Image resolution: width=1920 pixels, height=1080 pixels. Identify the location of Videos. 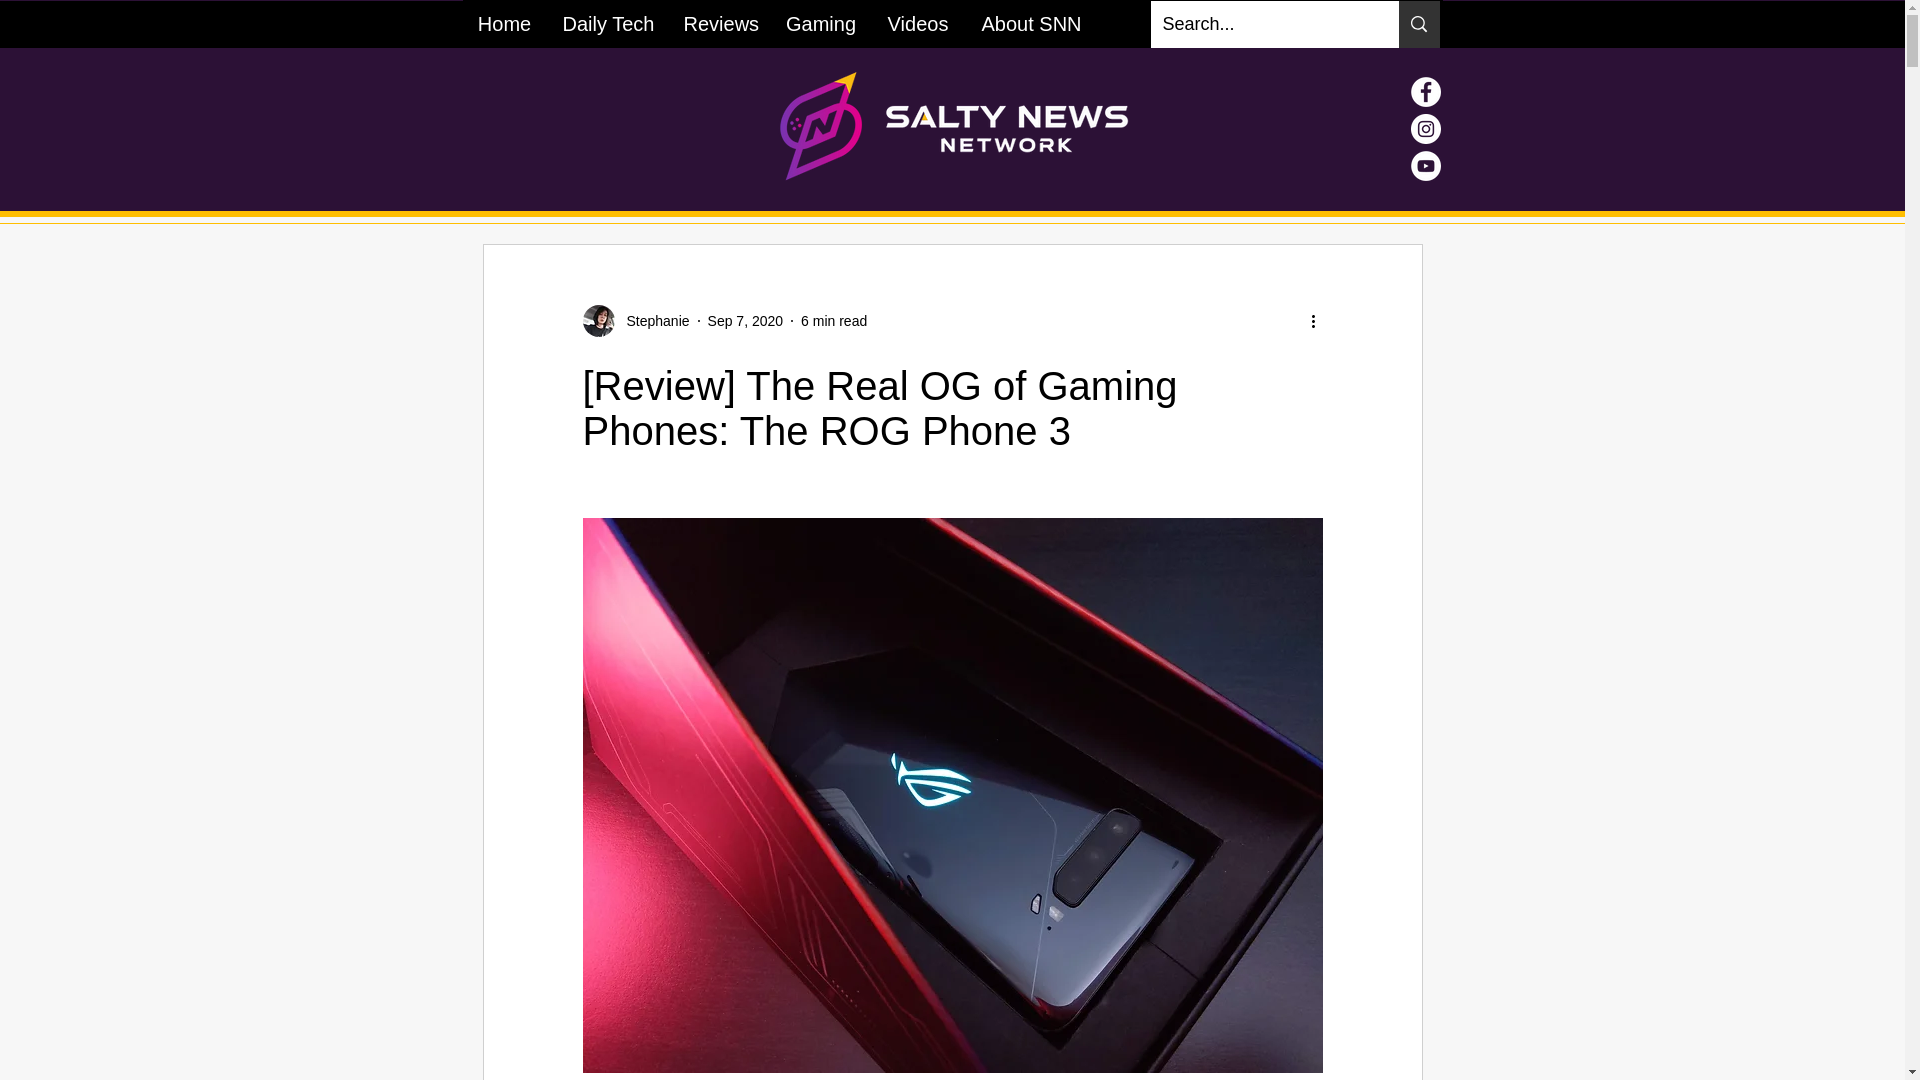
(917, 24).